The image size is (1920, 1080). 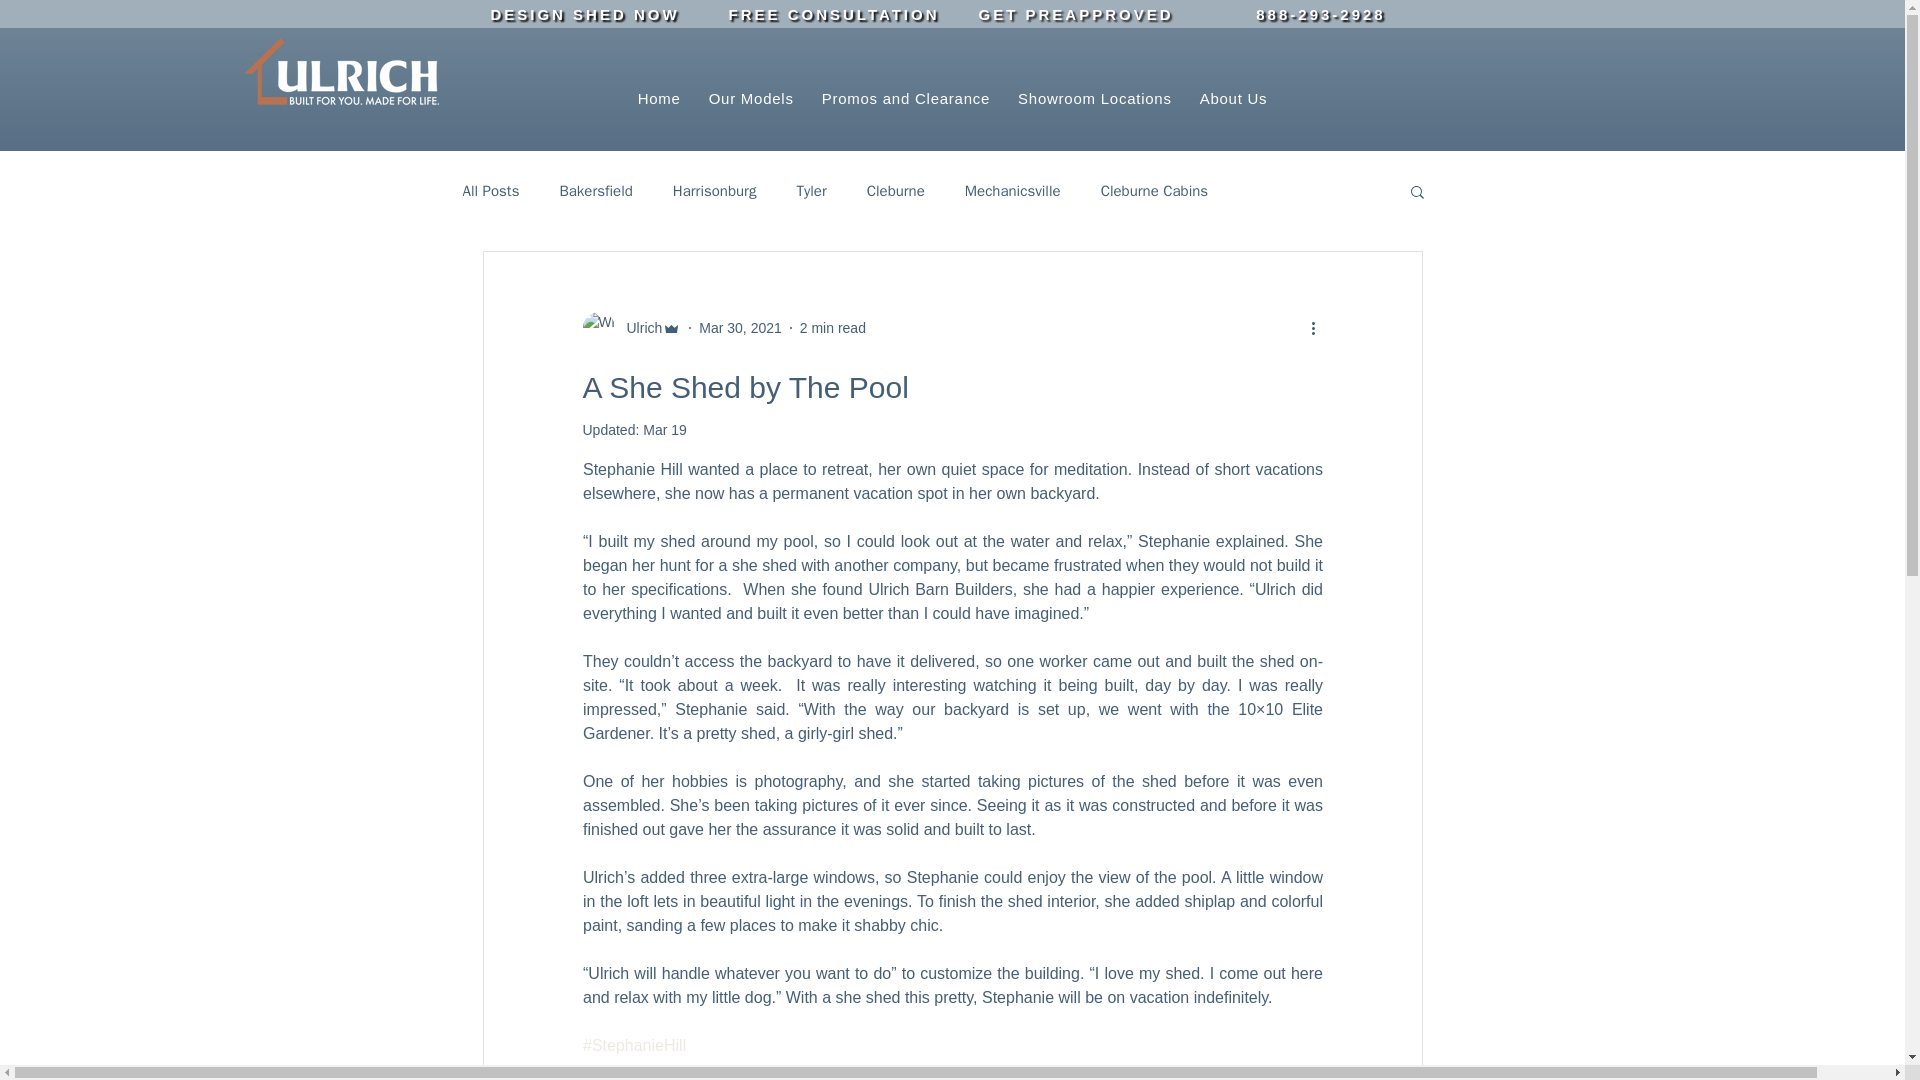 I want to click on DESIGN SHED NOW, so click(x=584, y=14).